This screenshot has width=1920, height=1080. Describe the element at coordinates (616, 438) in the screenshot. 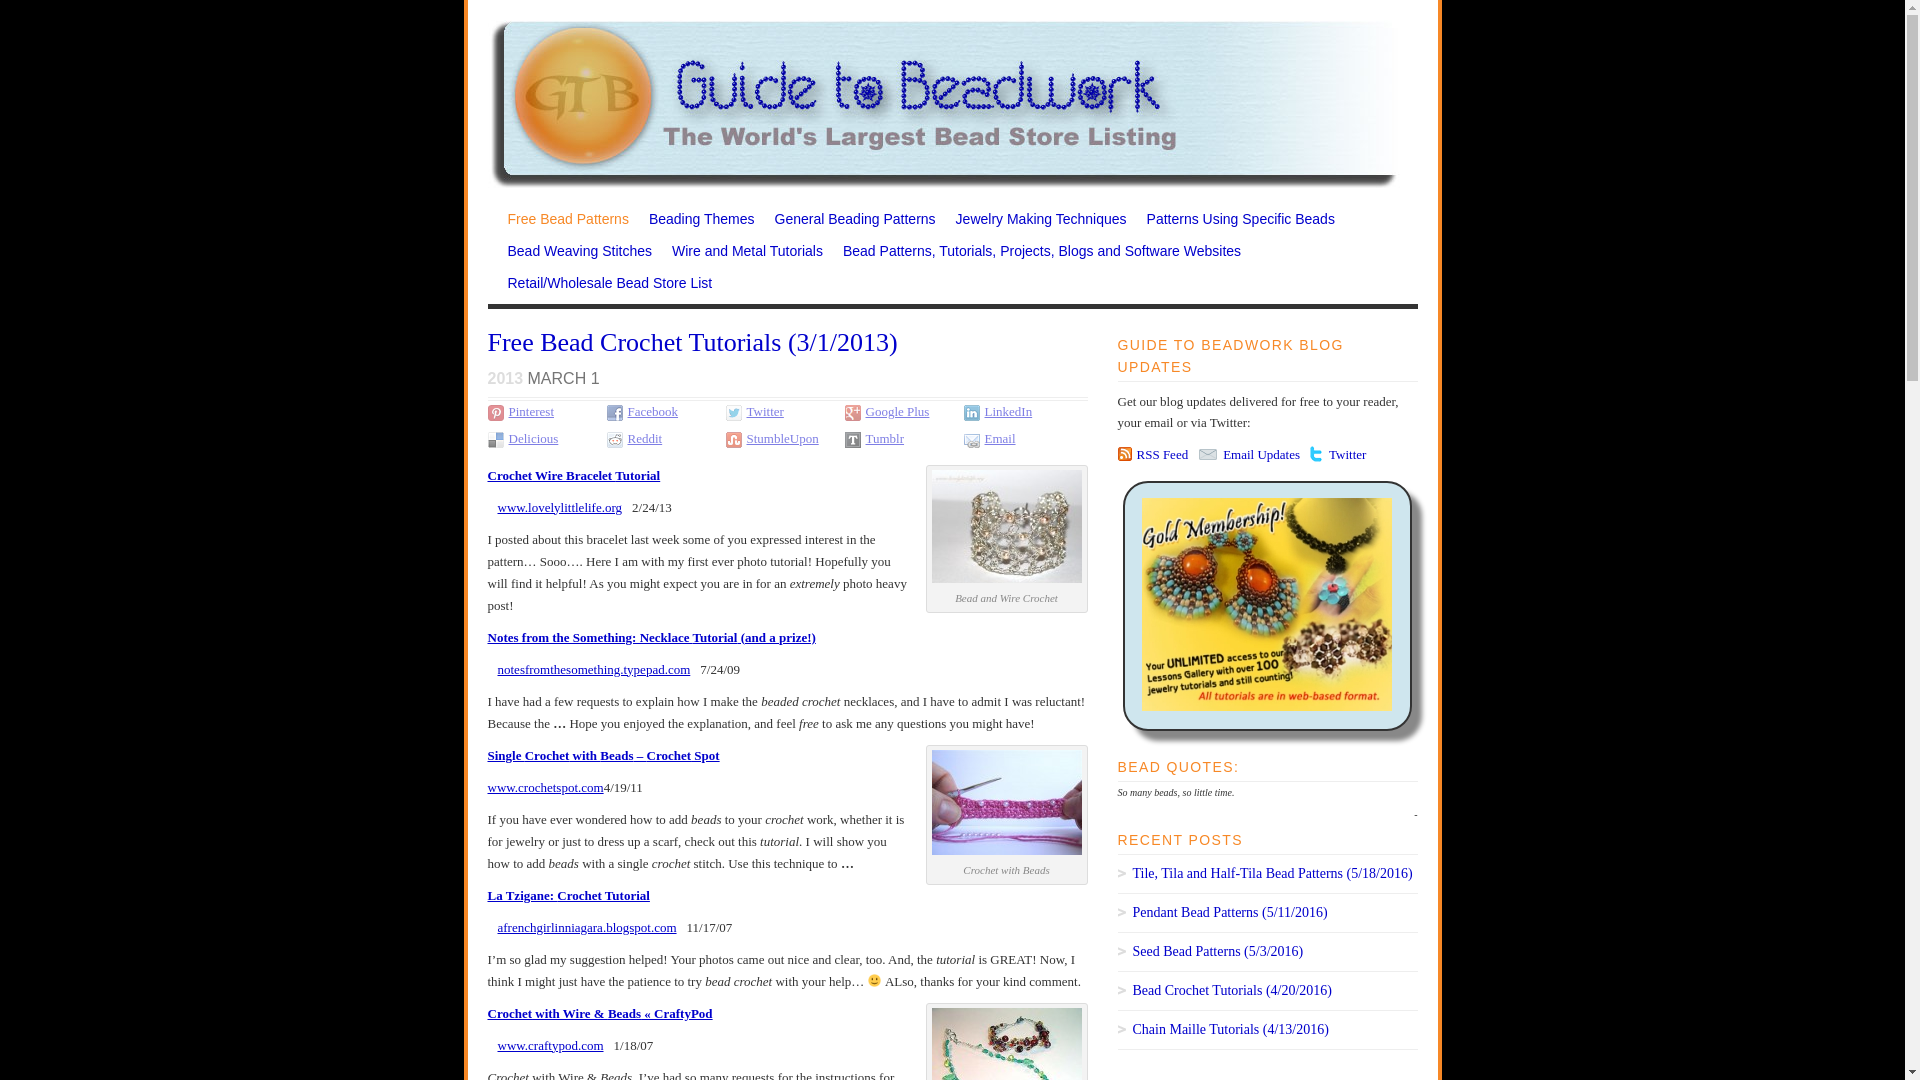

I see `Submit this to Reddit` at that location.